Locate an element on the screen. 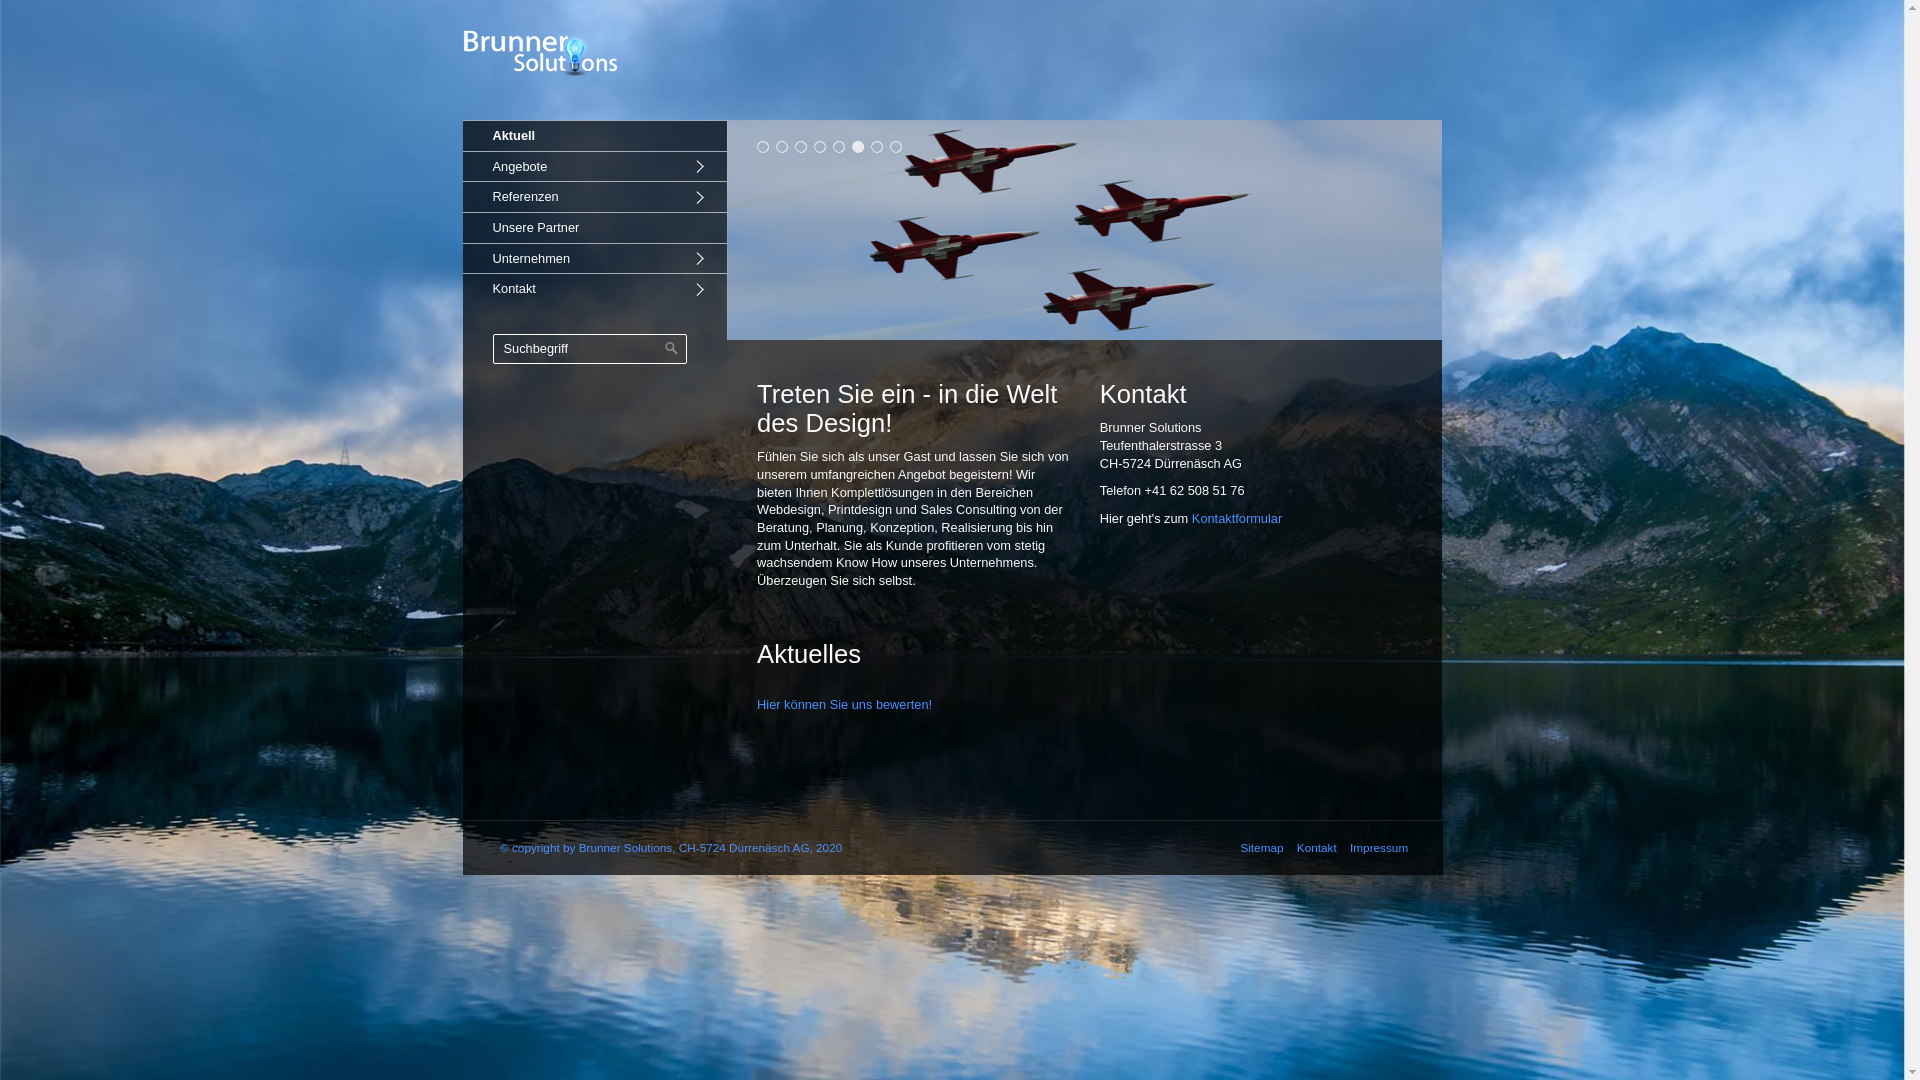 The image size is (1920, 1080). Sitemap is located at coordinates (1256, 848).